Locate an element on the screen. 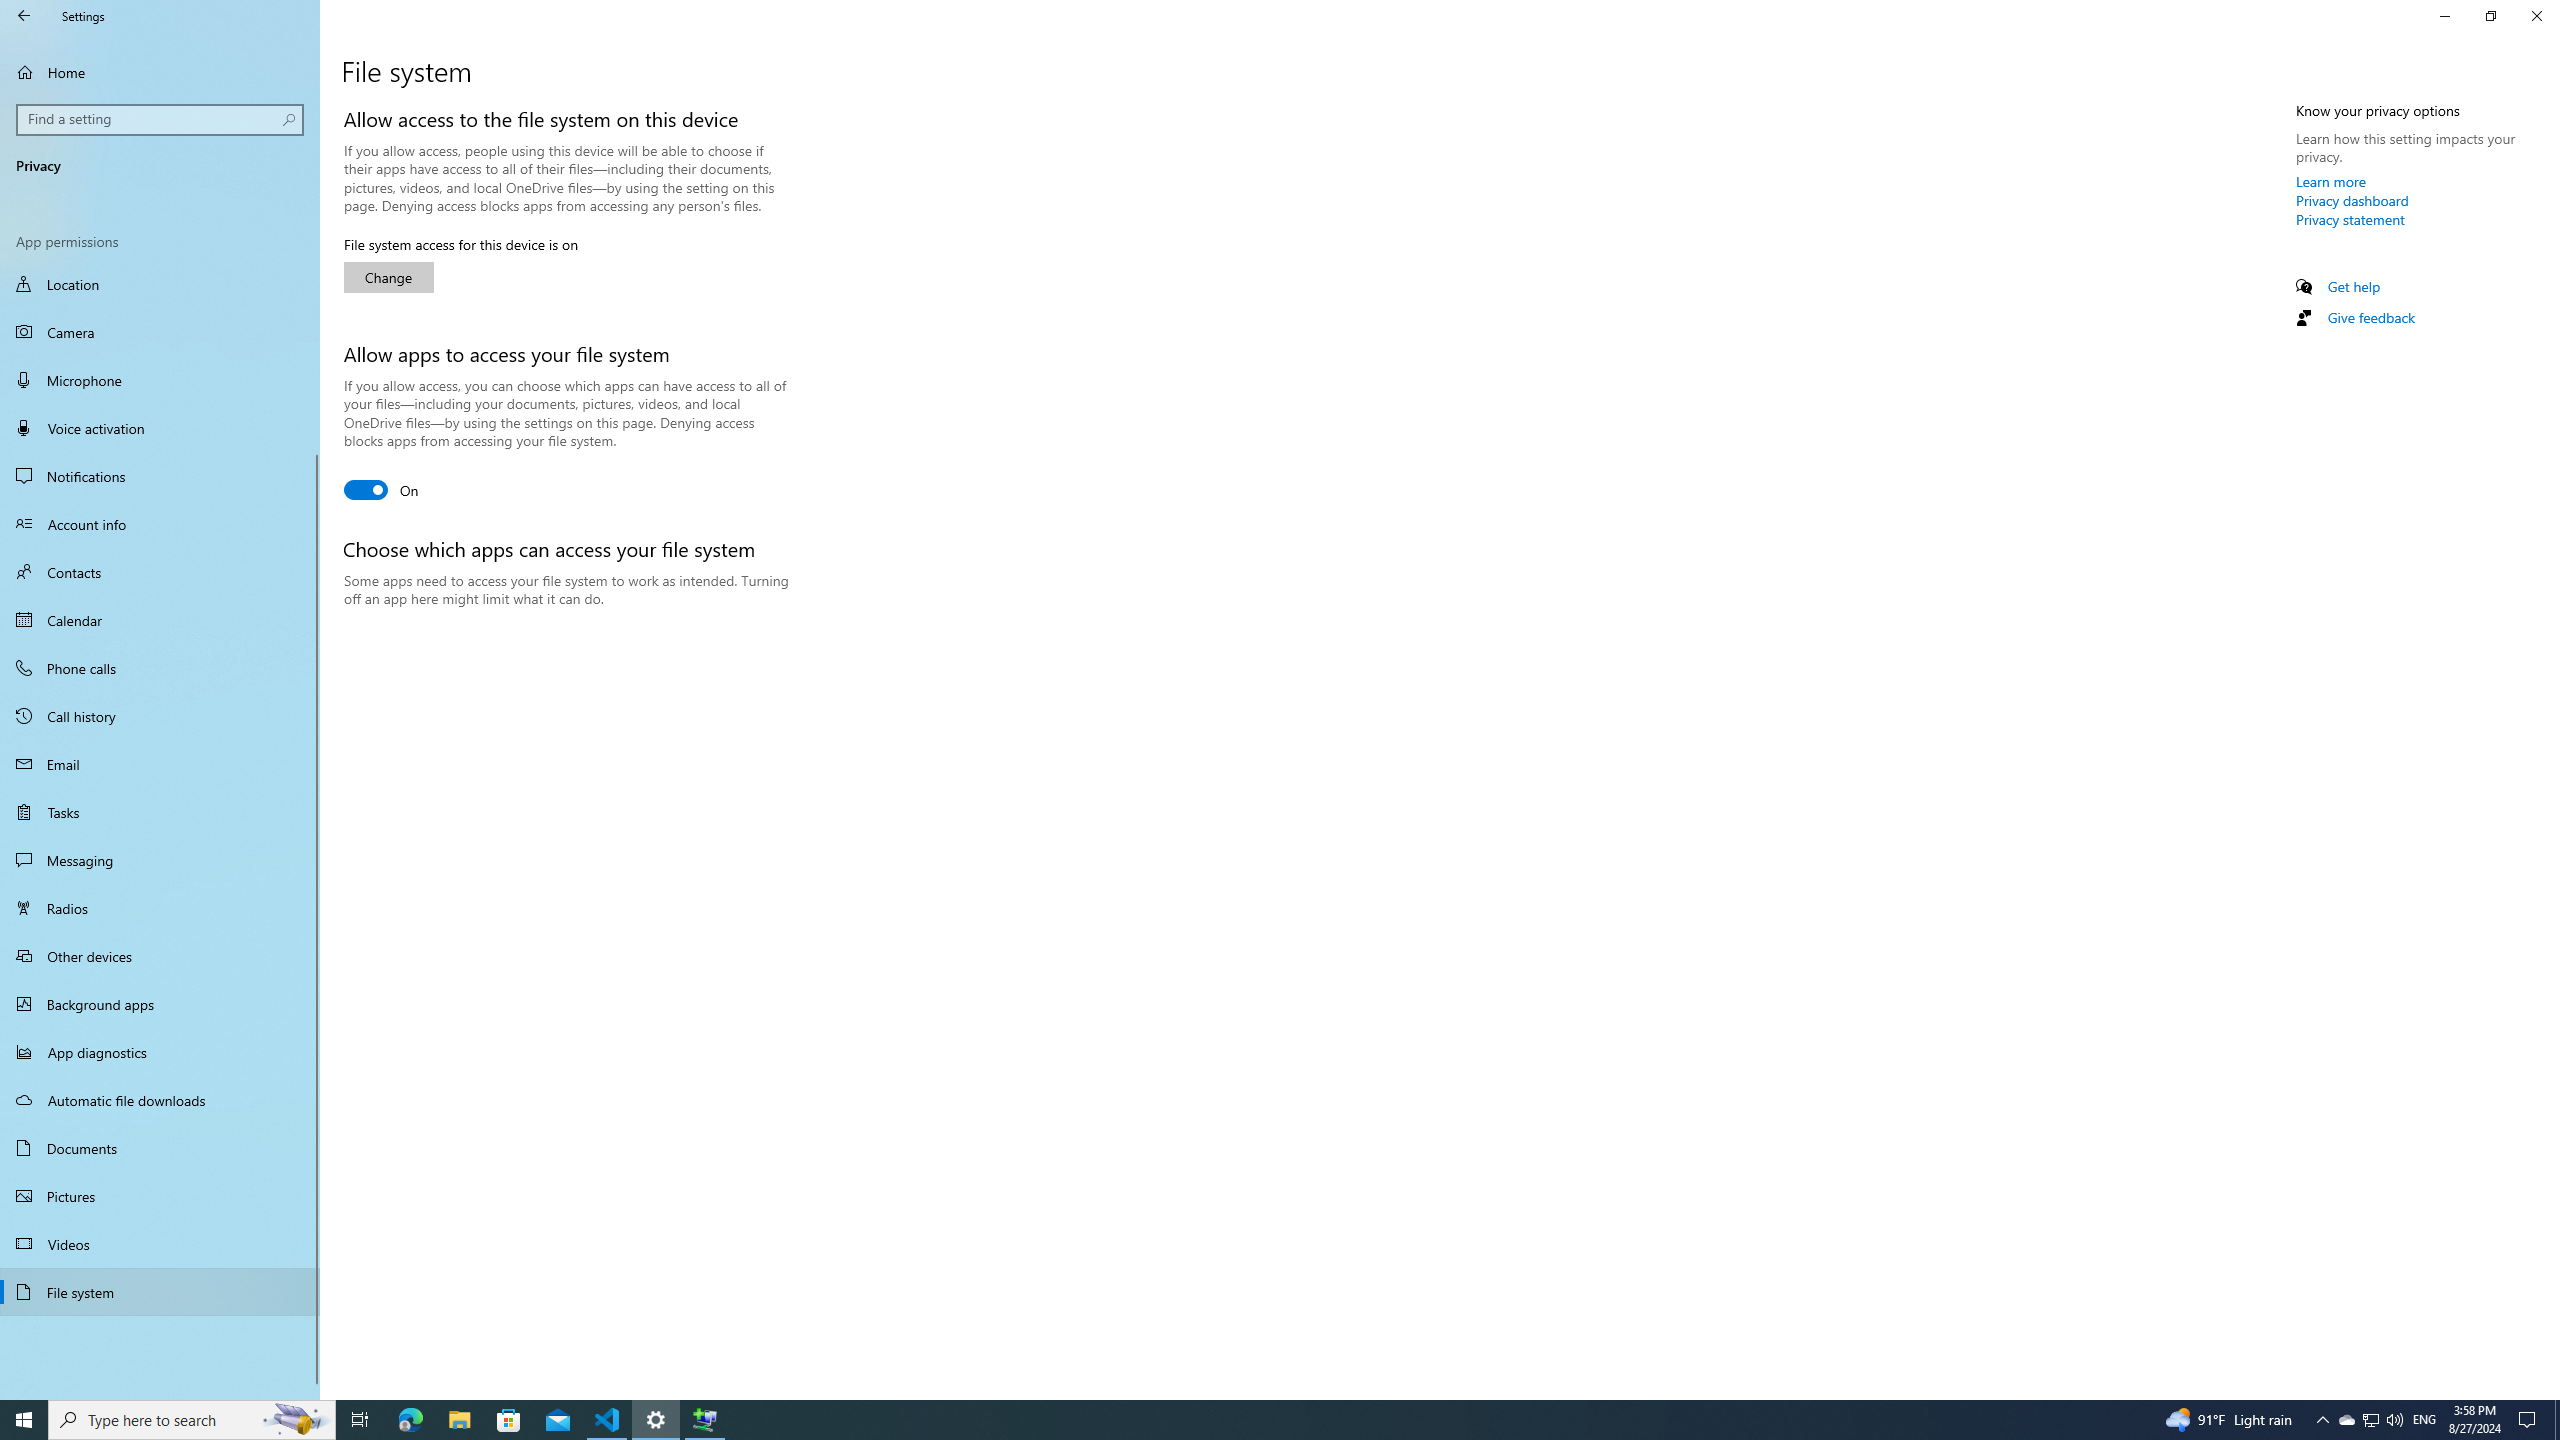 The width and height of the screenshot is (2560, 1440). Privacy statement is located at coordinates (2350, 219).